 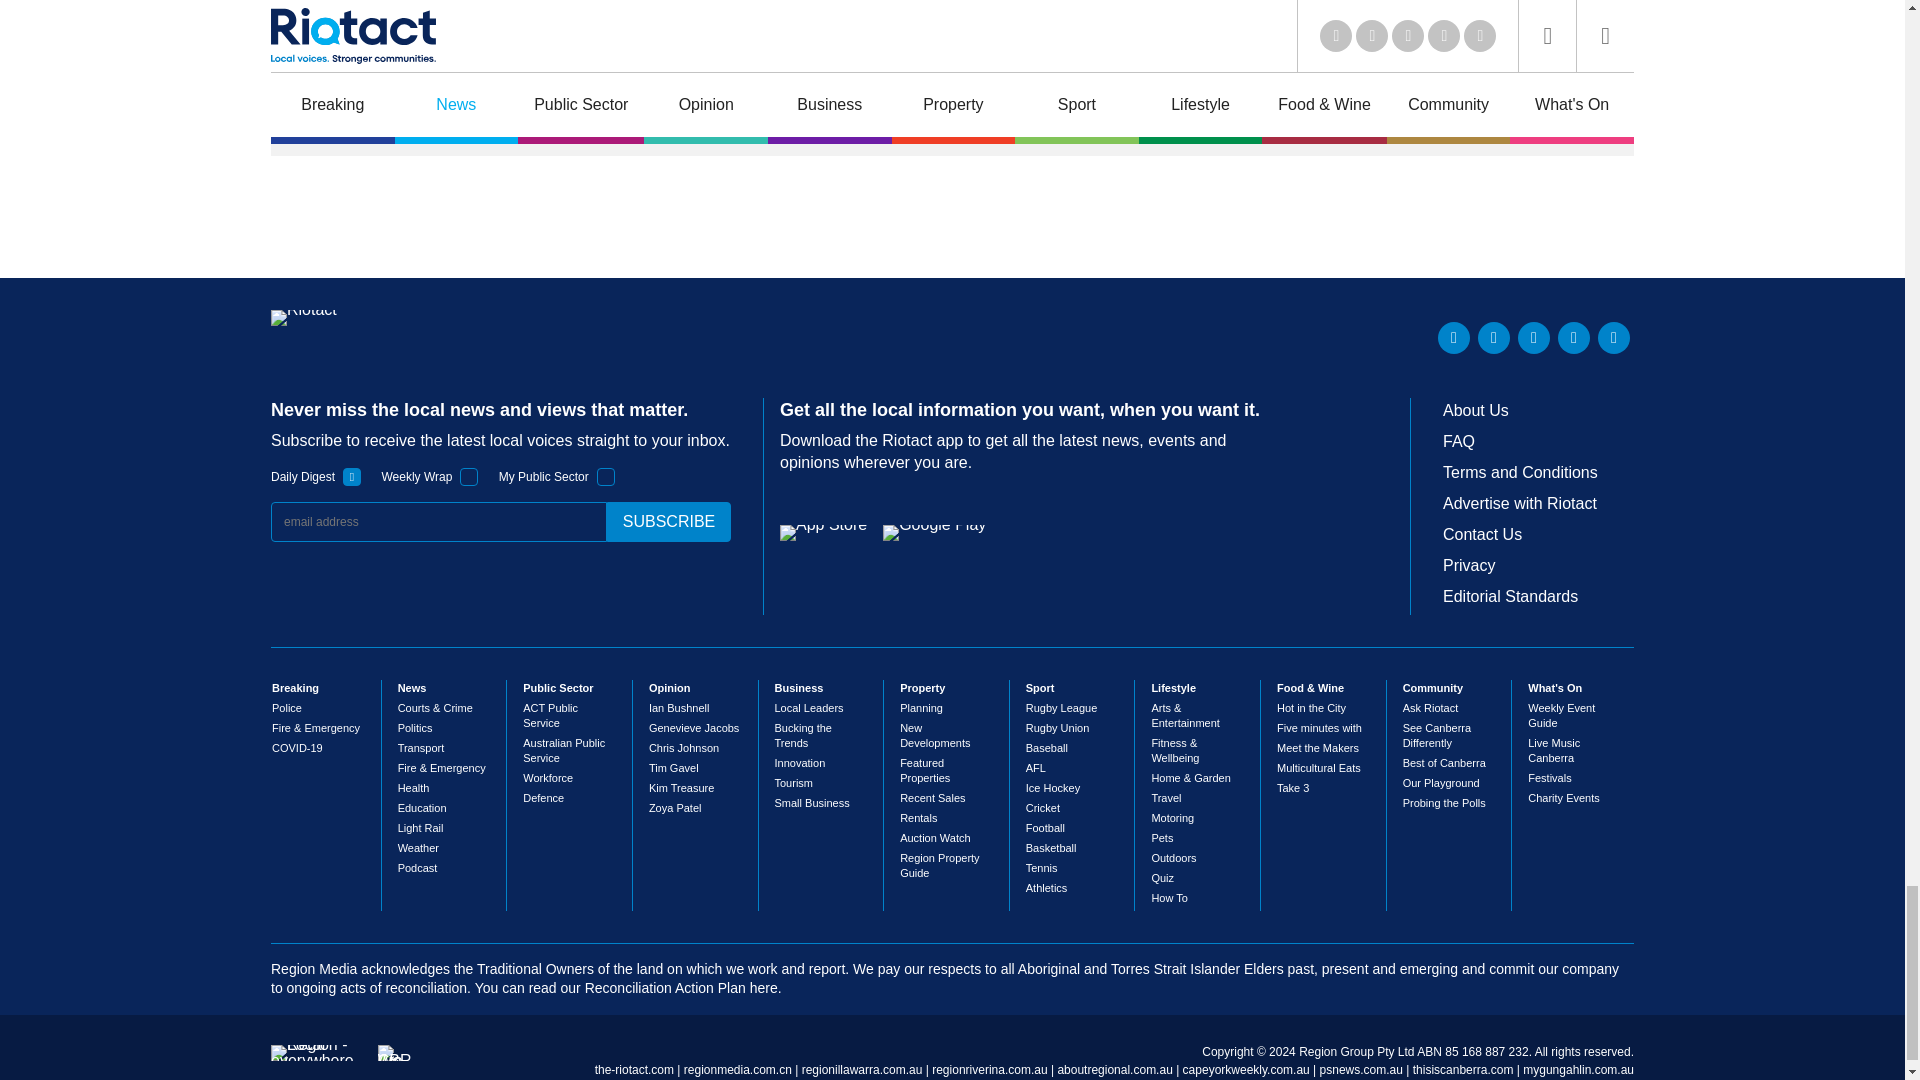 What do you see at coordinates (668, 522) in the screenshot?
I see `subscribe` at bounding box center [668, 522].